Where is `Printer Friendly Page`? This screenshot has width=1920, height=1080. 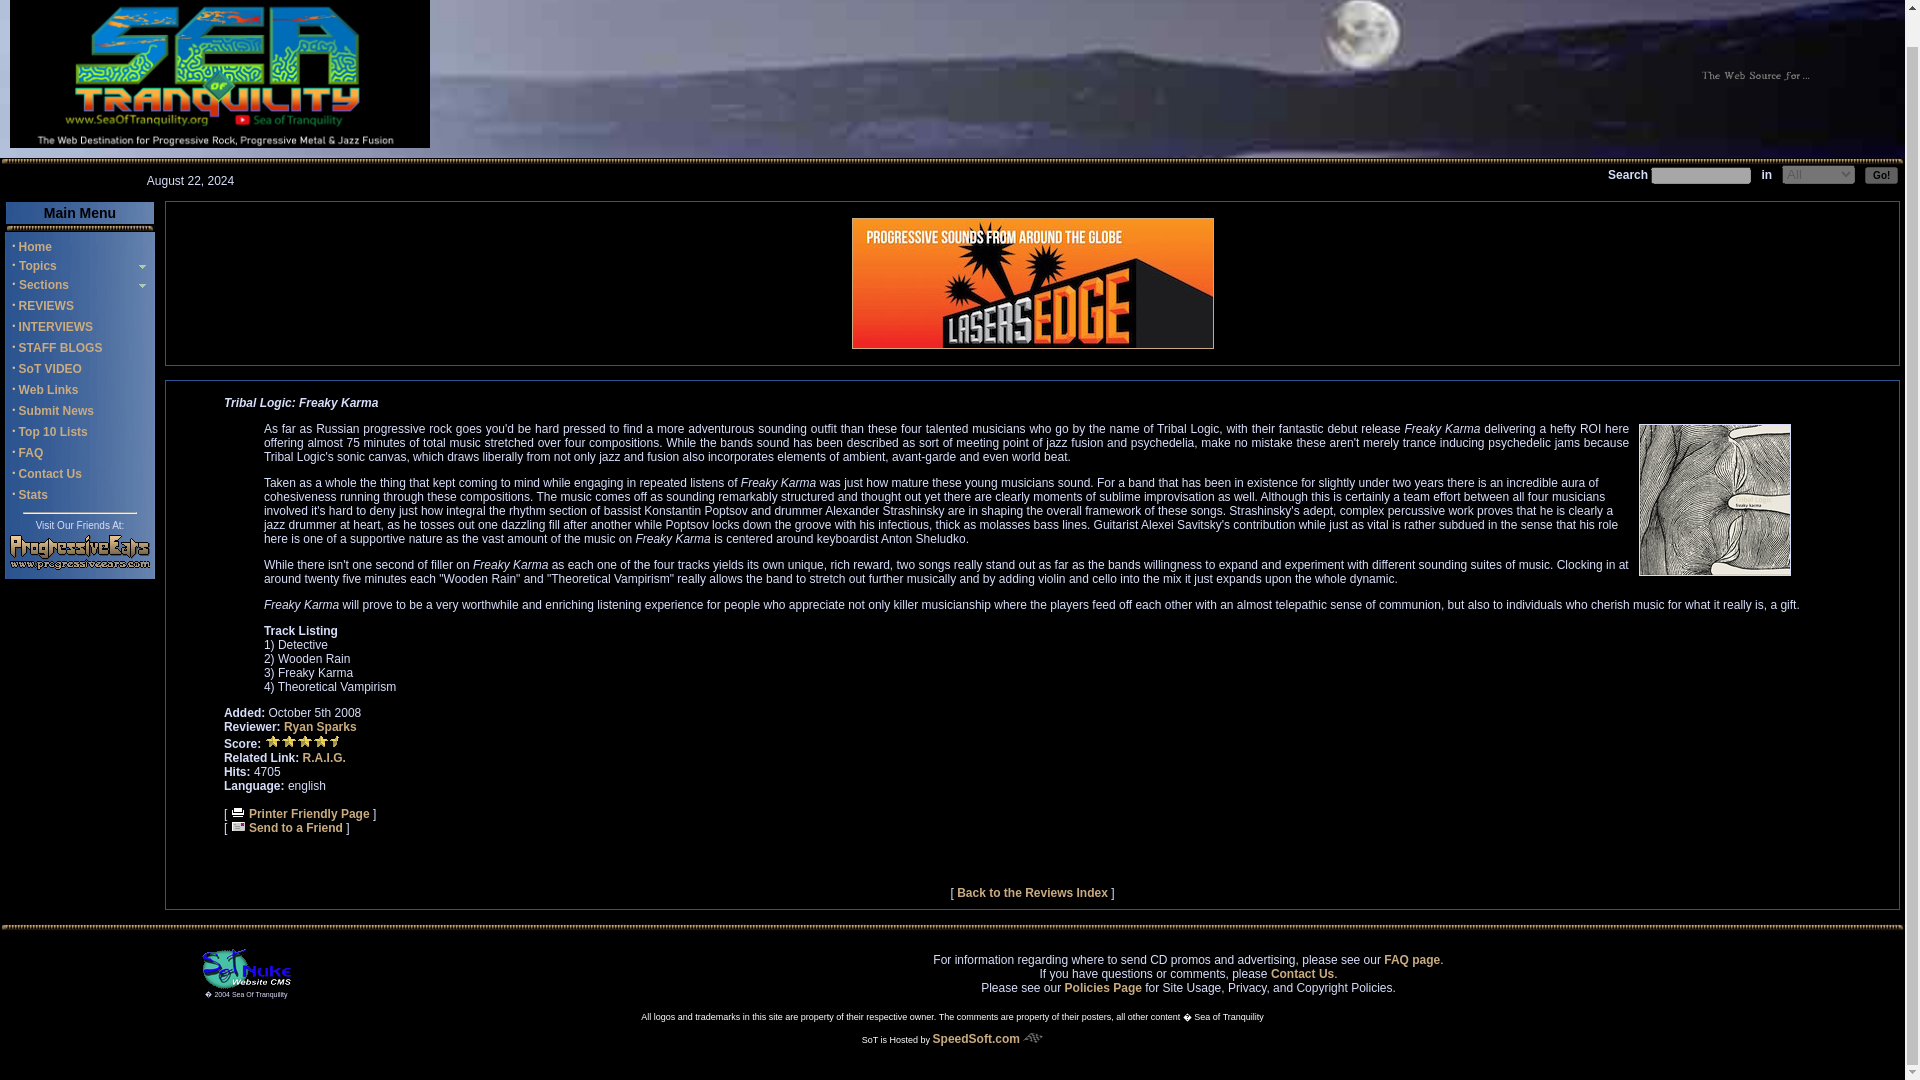
Printer Friendly Page is located at coordinates (300, 813).